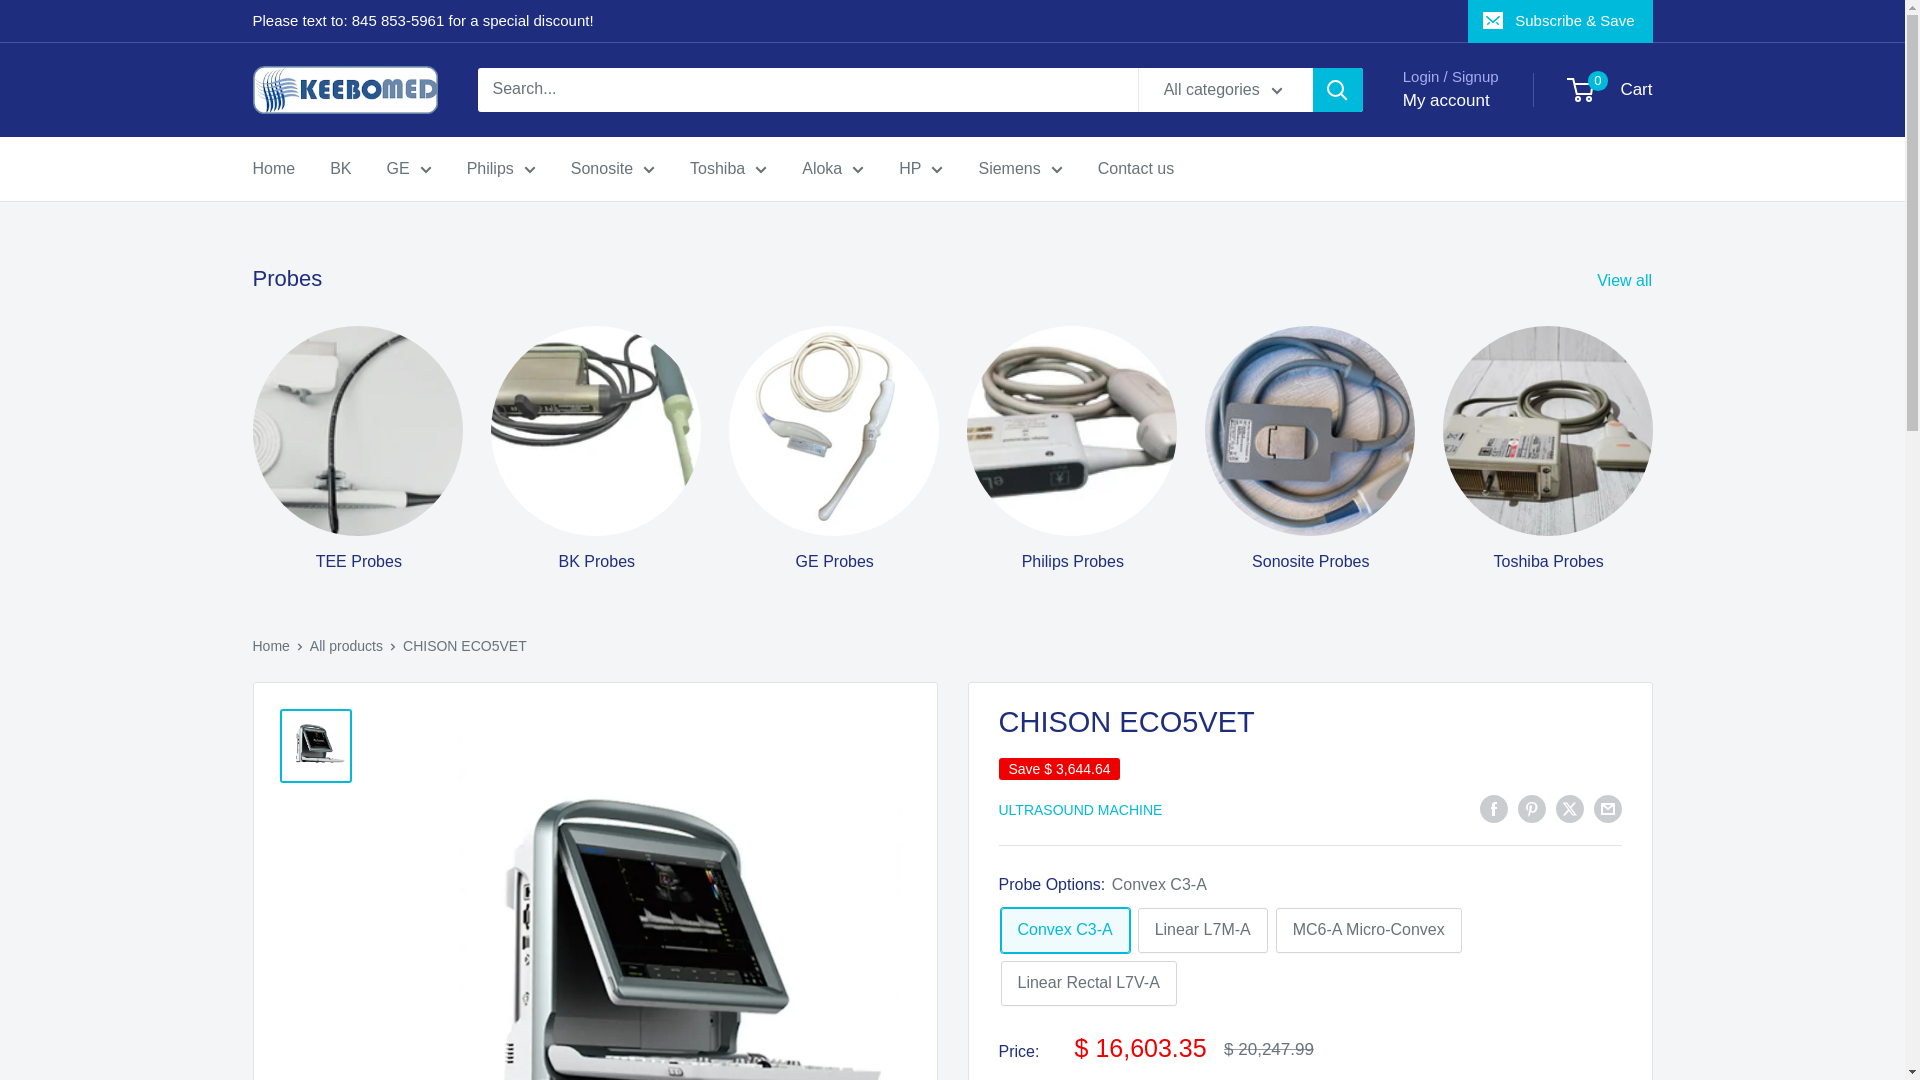  What do you see at coordinates (1088, 983) in the screenshot?
I see `Linear Rectal L7V-A` at bounding box center [1088, 983].